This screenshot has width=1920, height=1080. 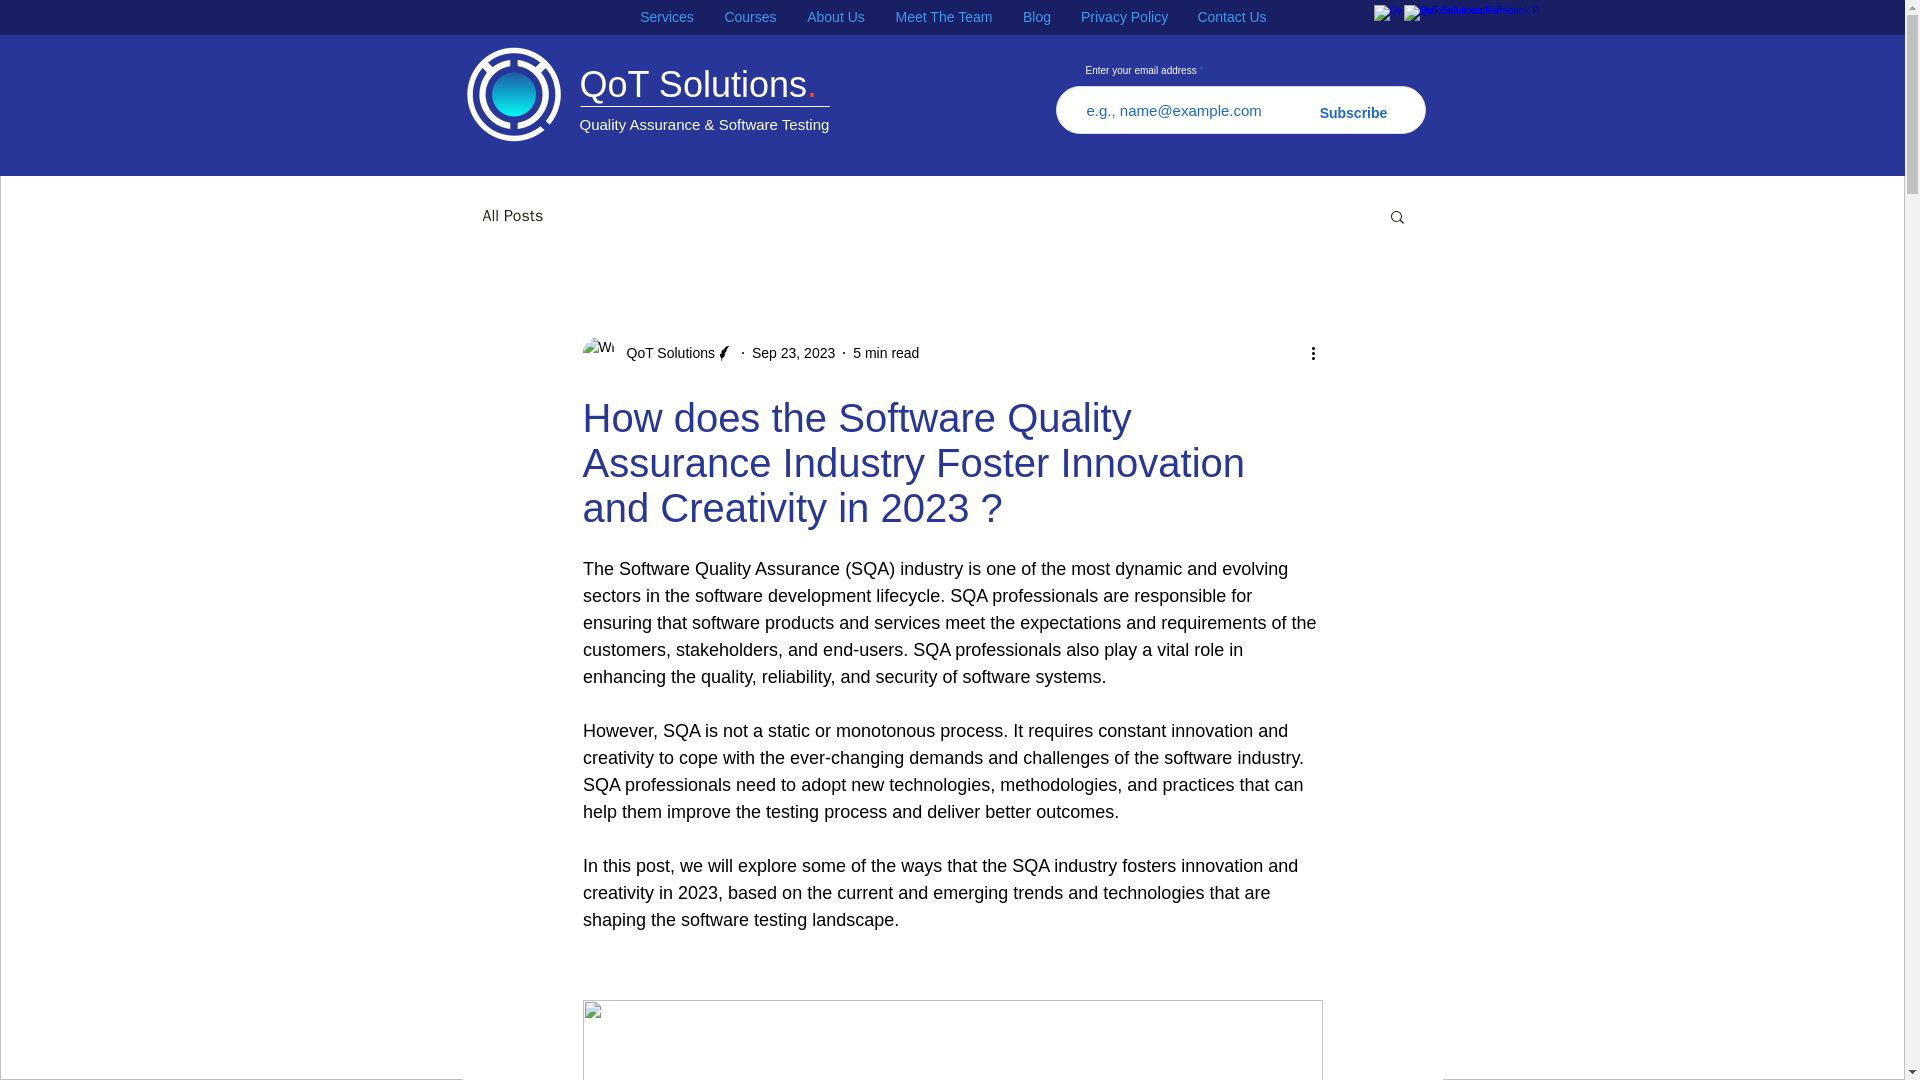 I want to click on 5 min read, so click(x=886, y=352).